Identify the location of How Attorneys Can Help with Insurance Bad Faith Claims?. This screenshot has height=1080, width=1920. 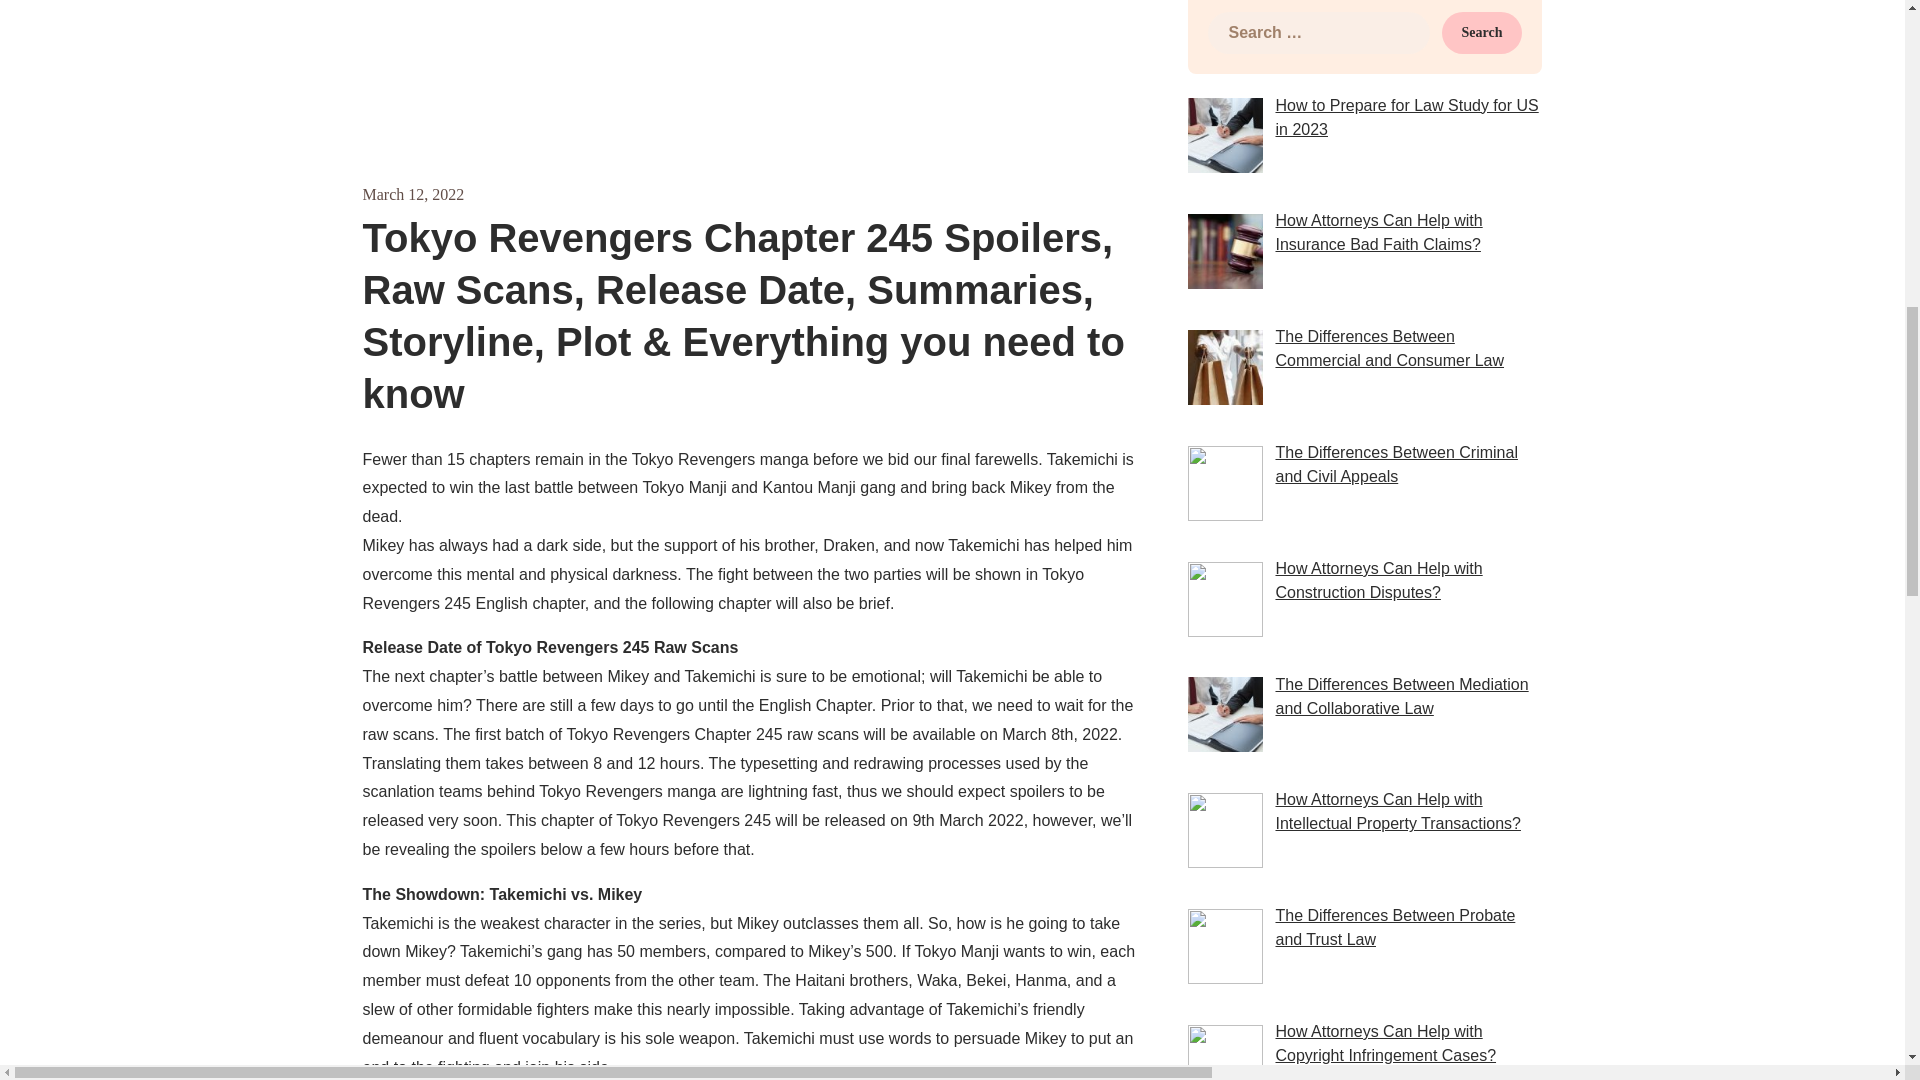
(1378, 232).